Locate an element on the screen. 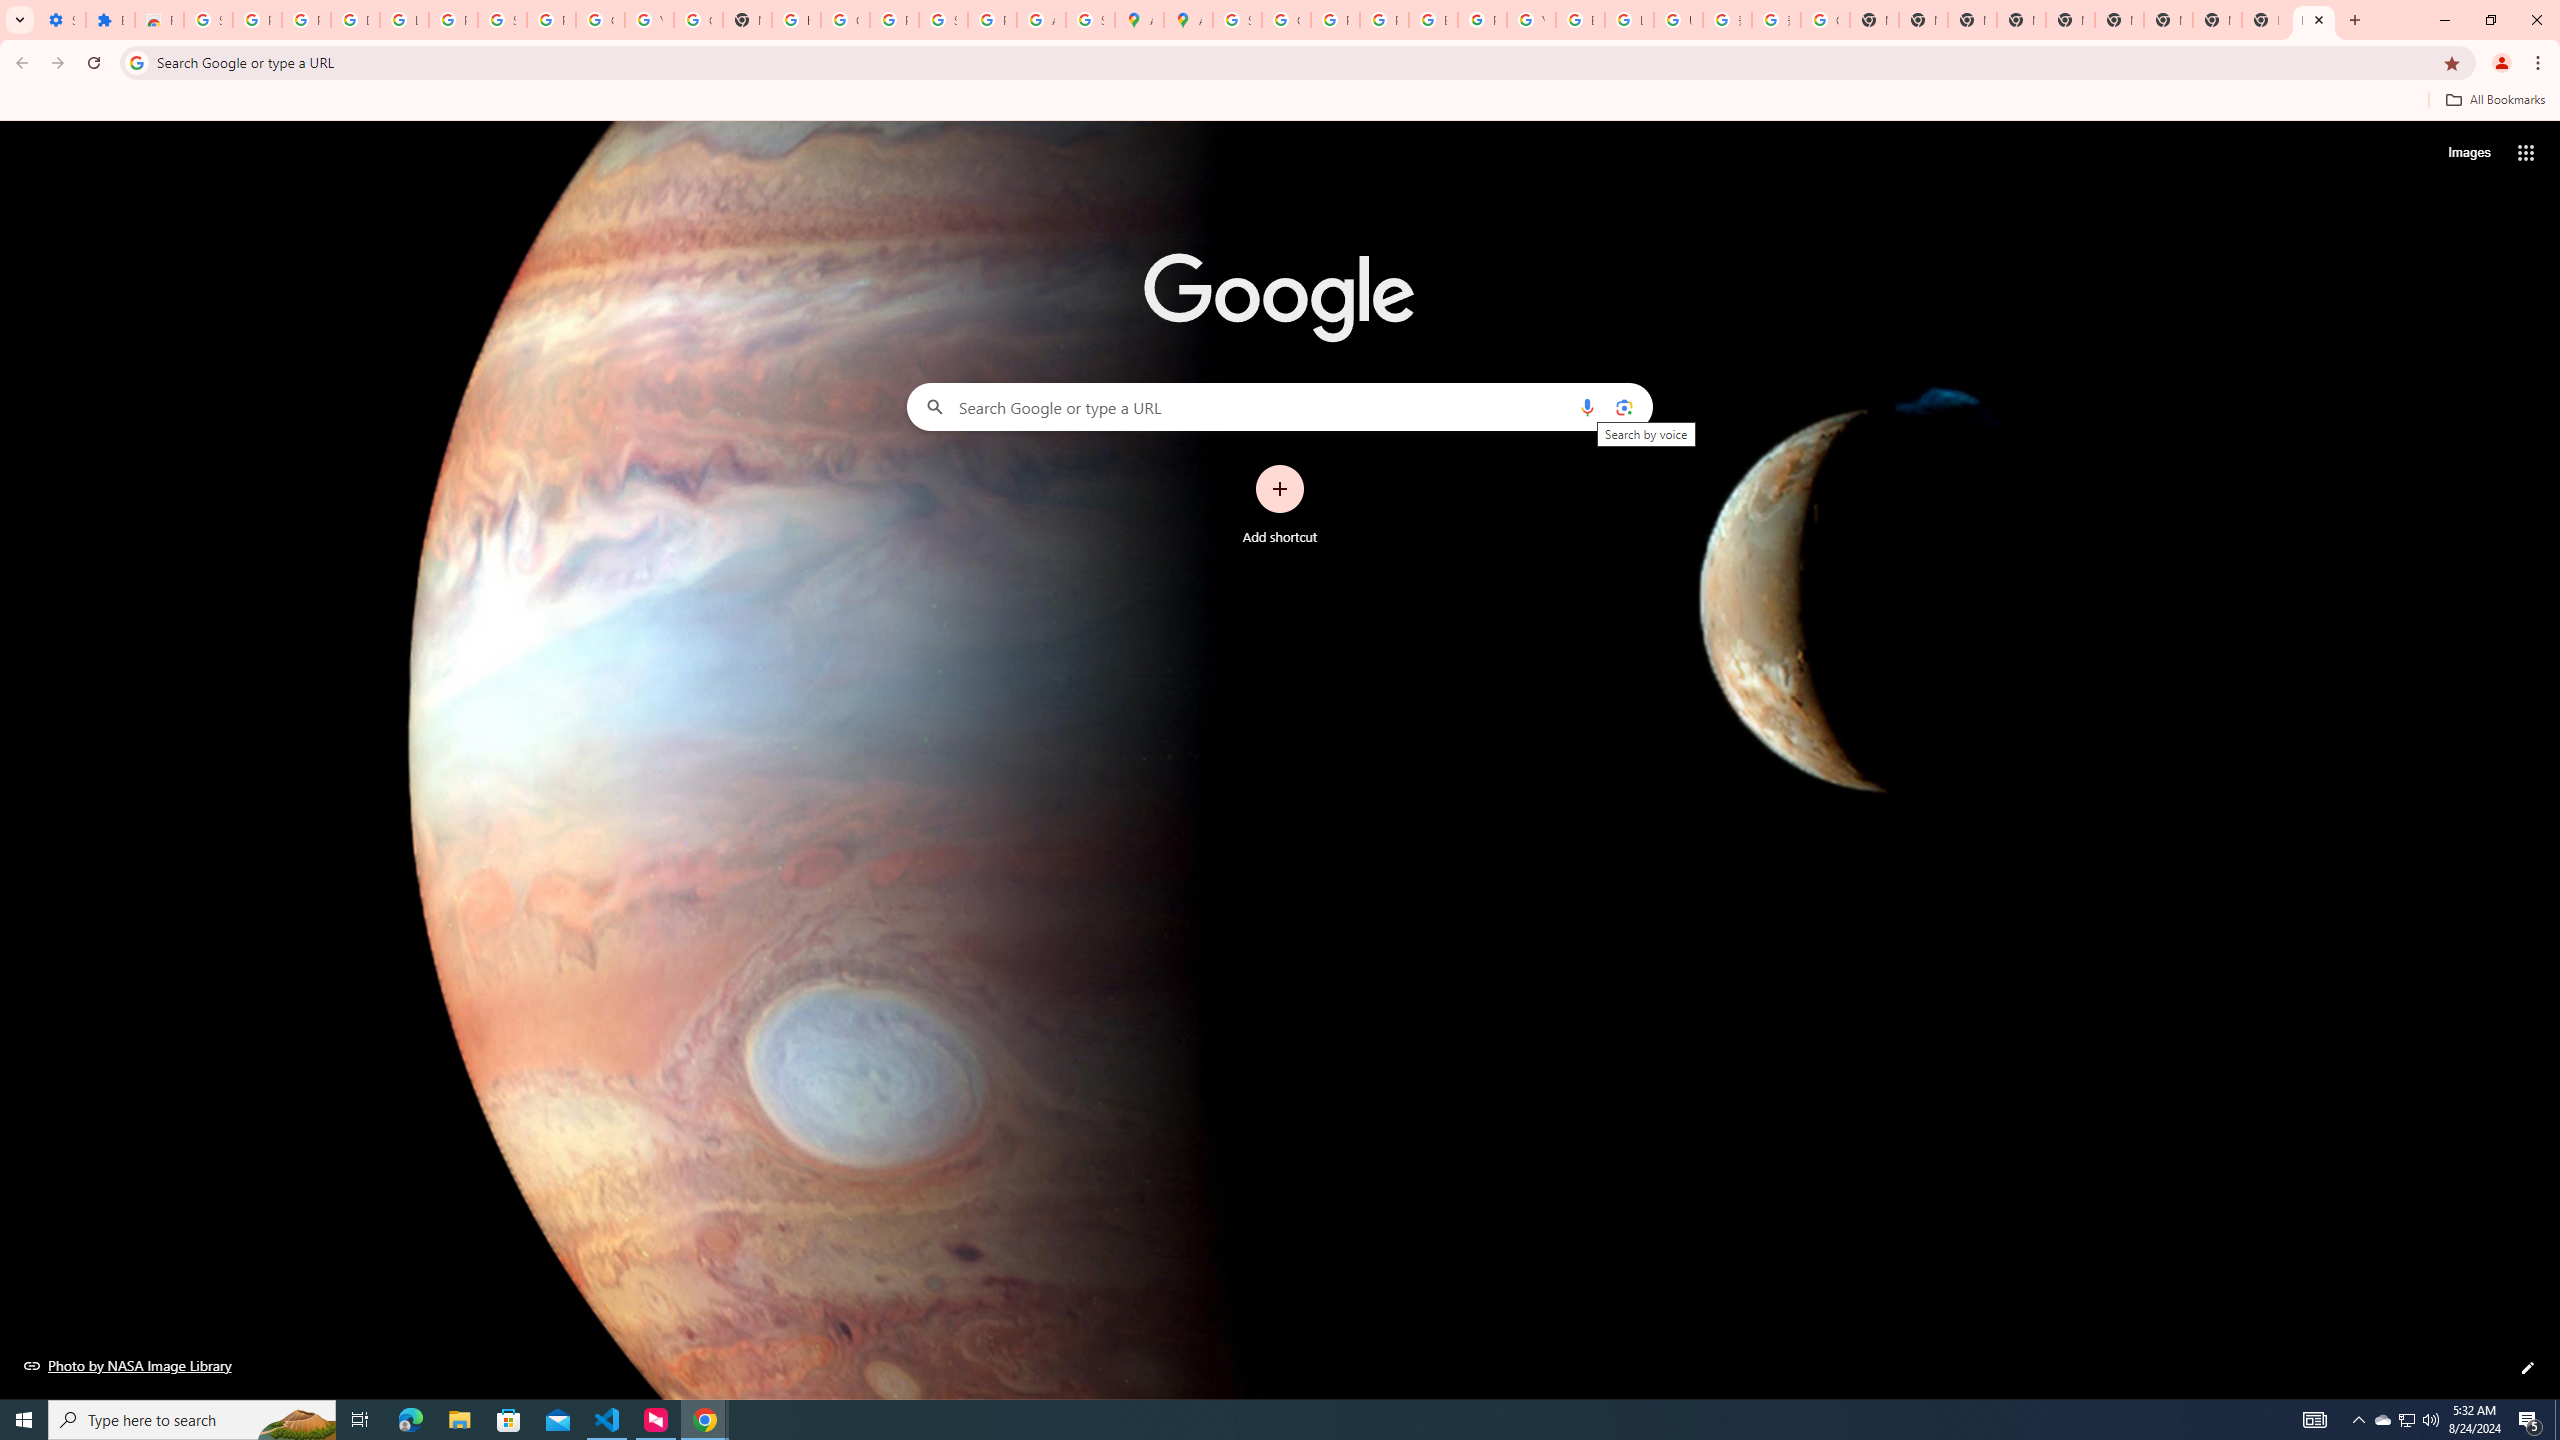  Add shortcut is located at coordinates (1280, 505).